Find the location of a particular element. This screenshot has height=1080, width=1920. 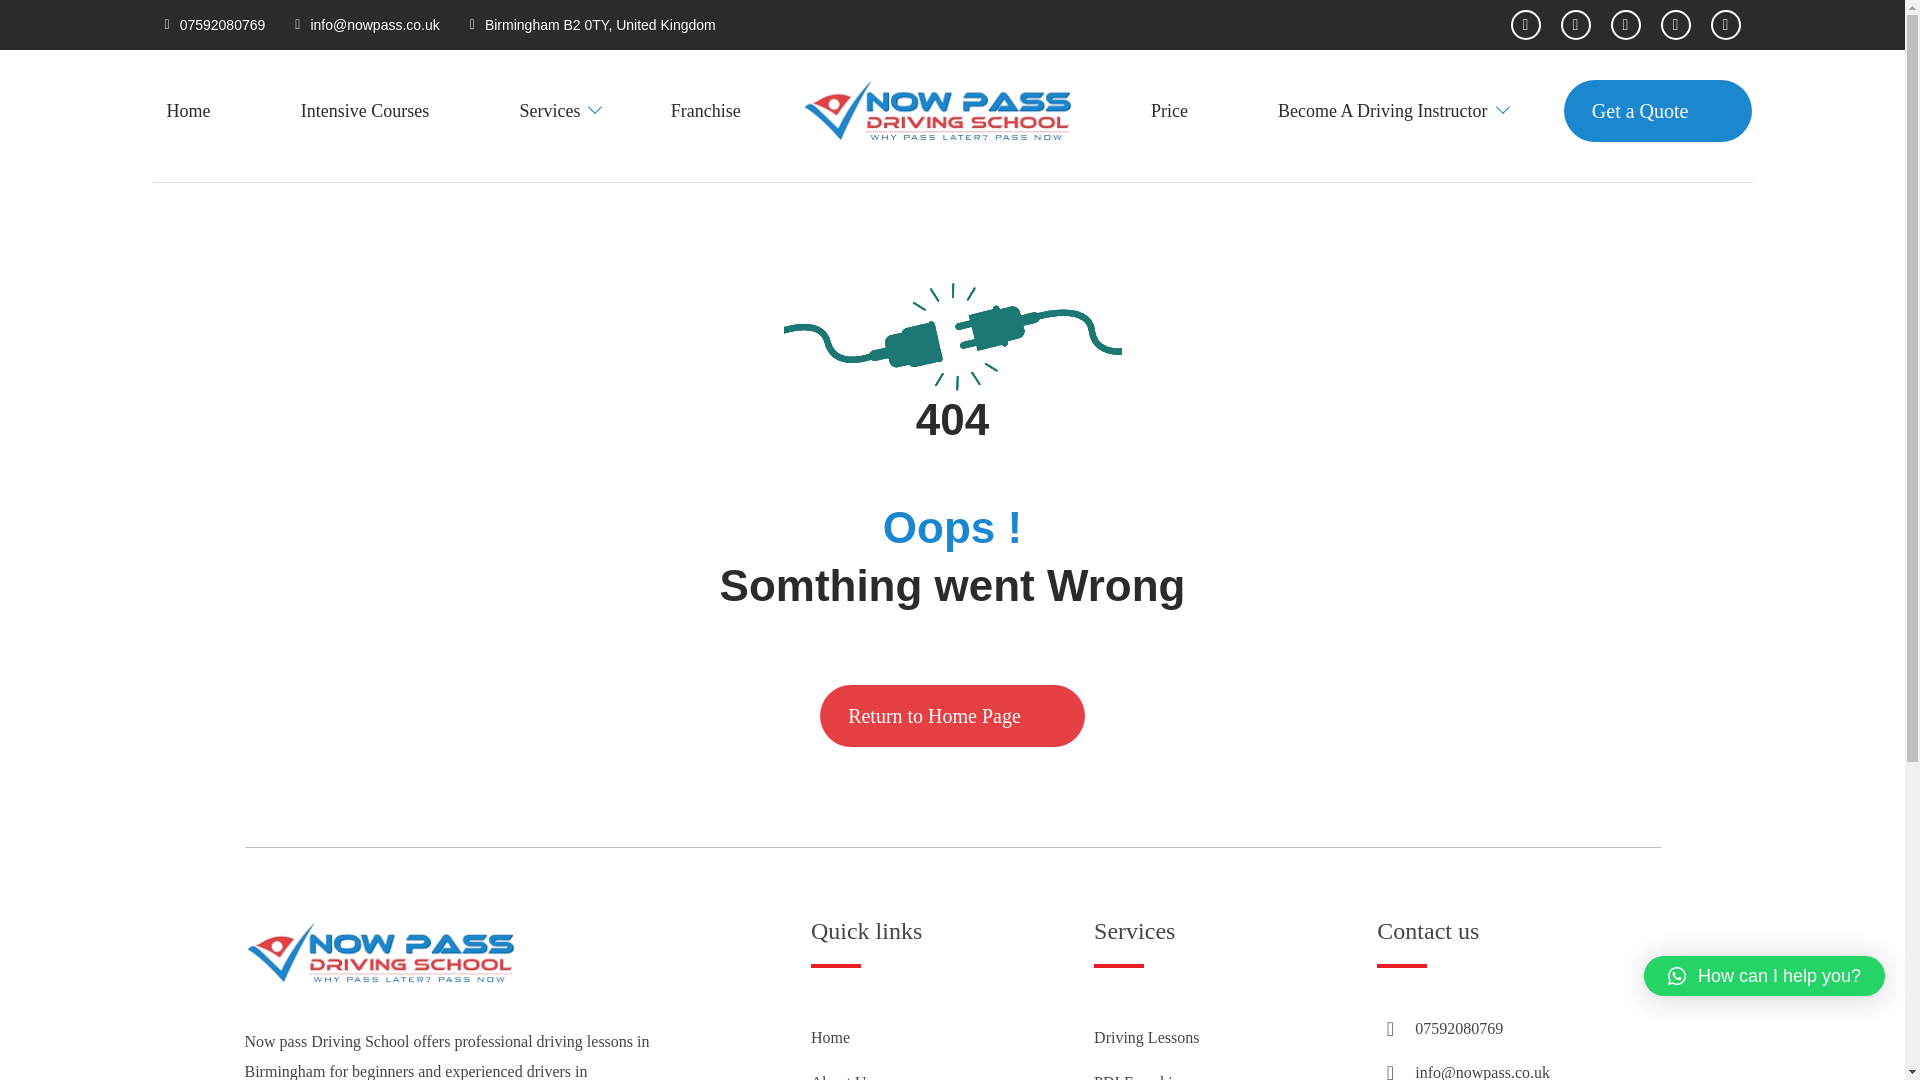

Become A Driving Instructor is located at coordinates (1382, 109).